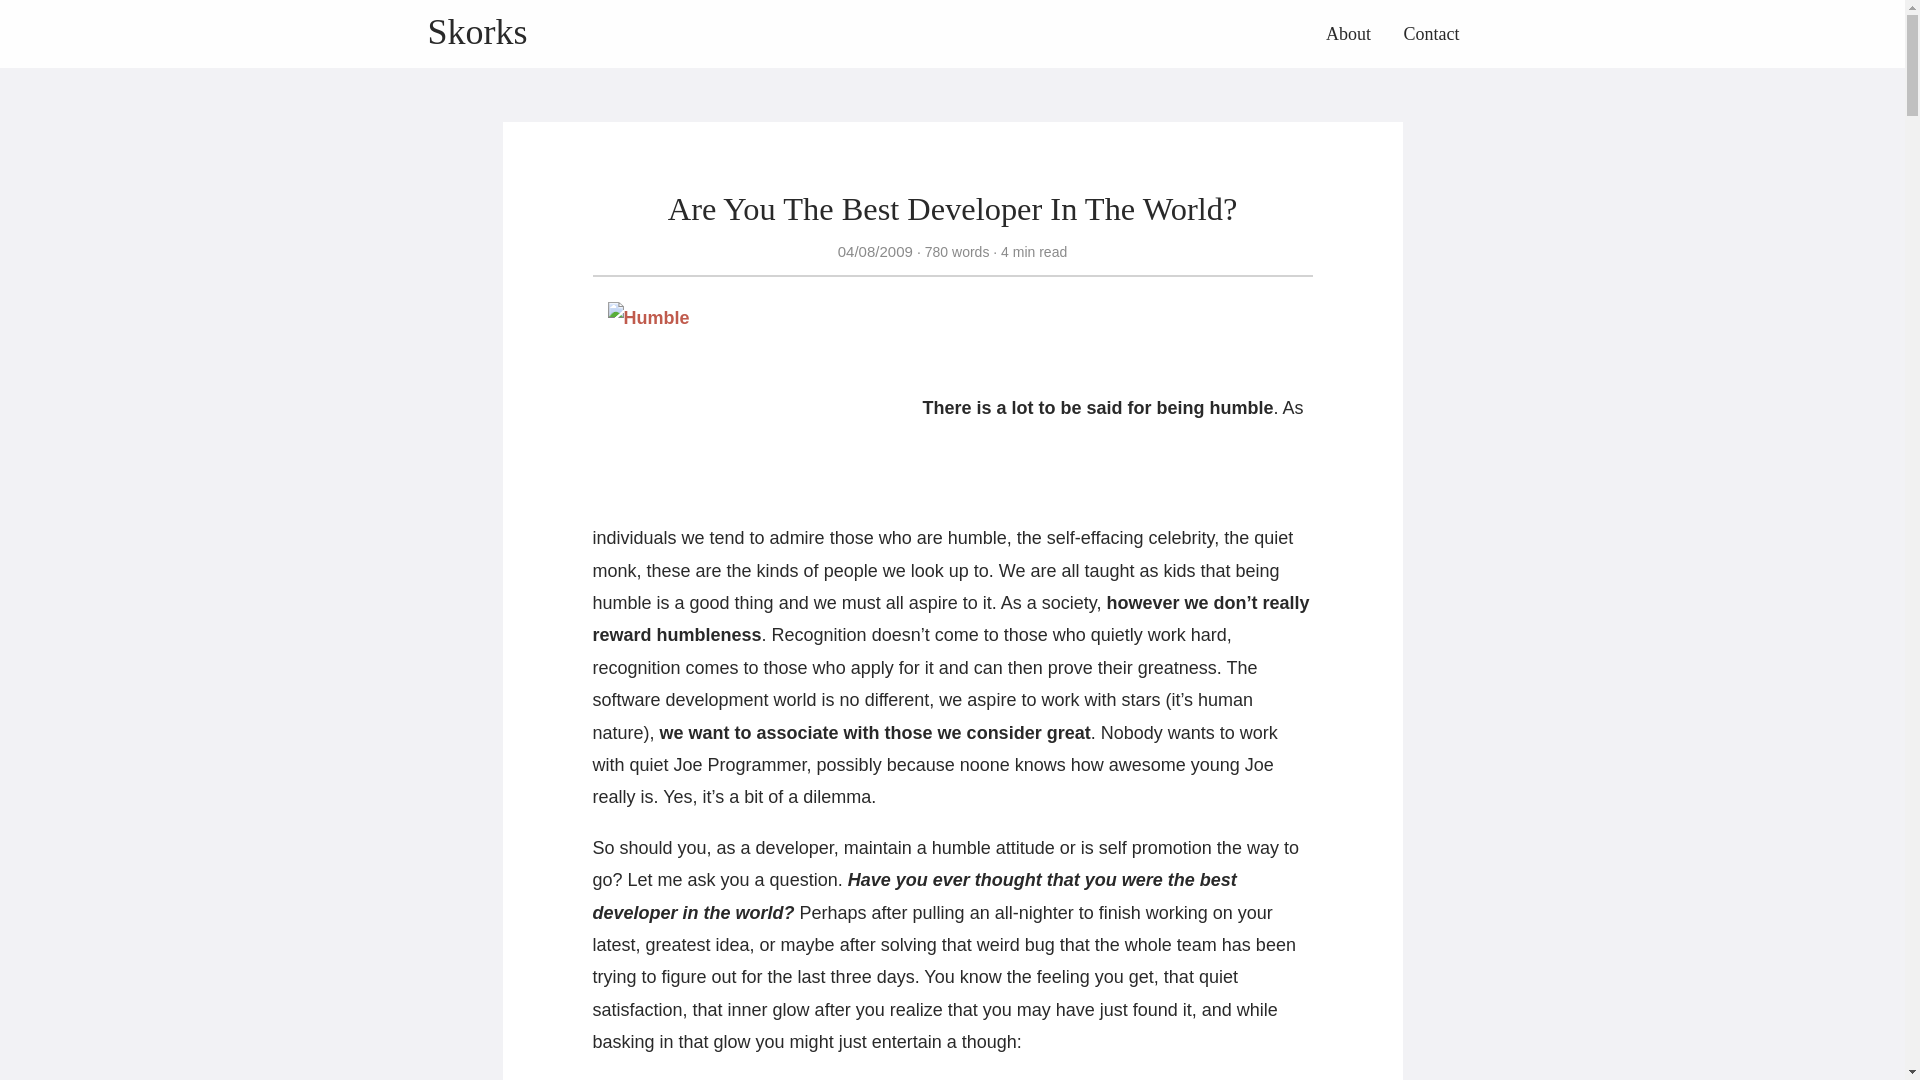  I want to click on Skorks, so click(478, 31).